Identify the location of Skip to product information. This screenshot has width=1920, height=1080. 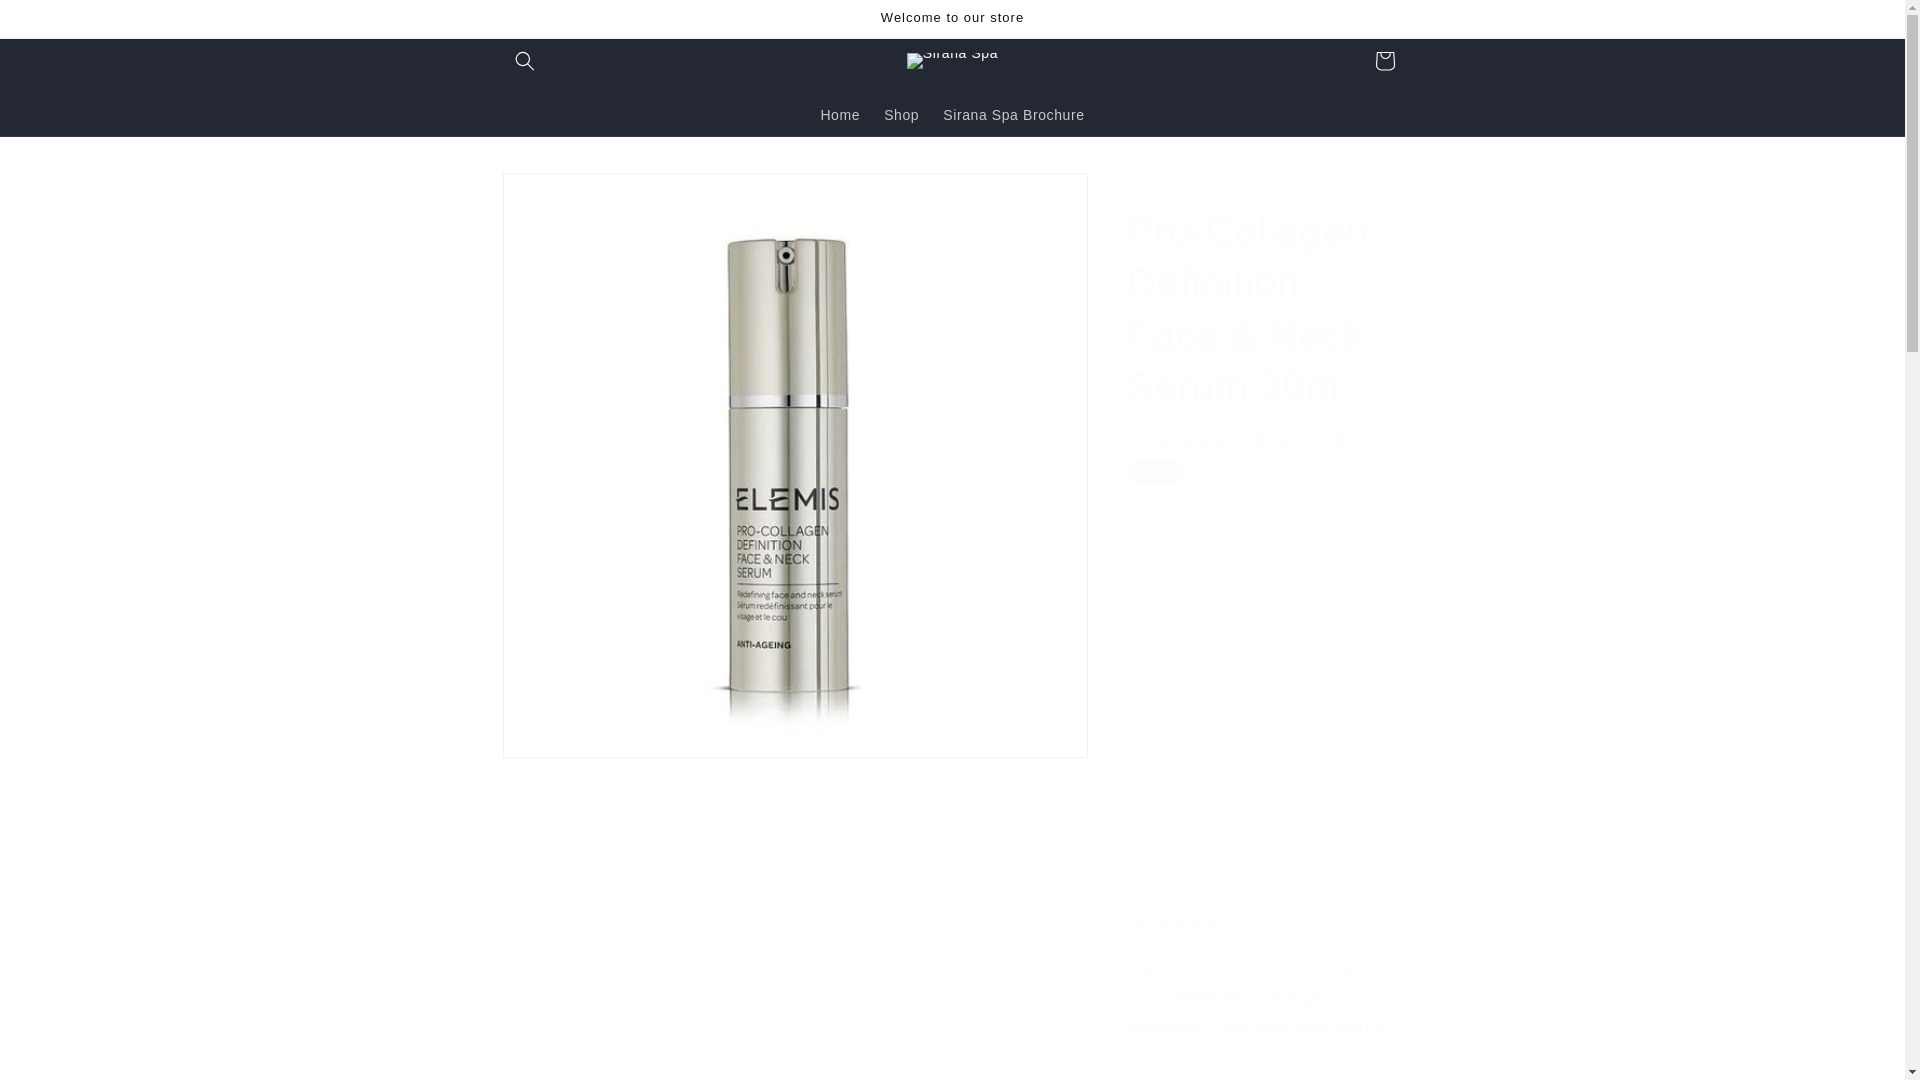
(562, 195).